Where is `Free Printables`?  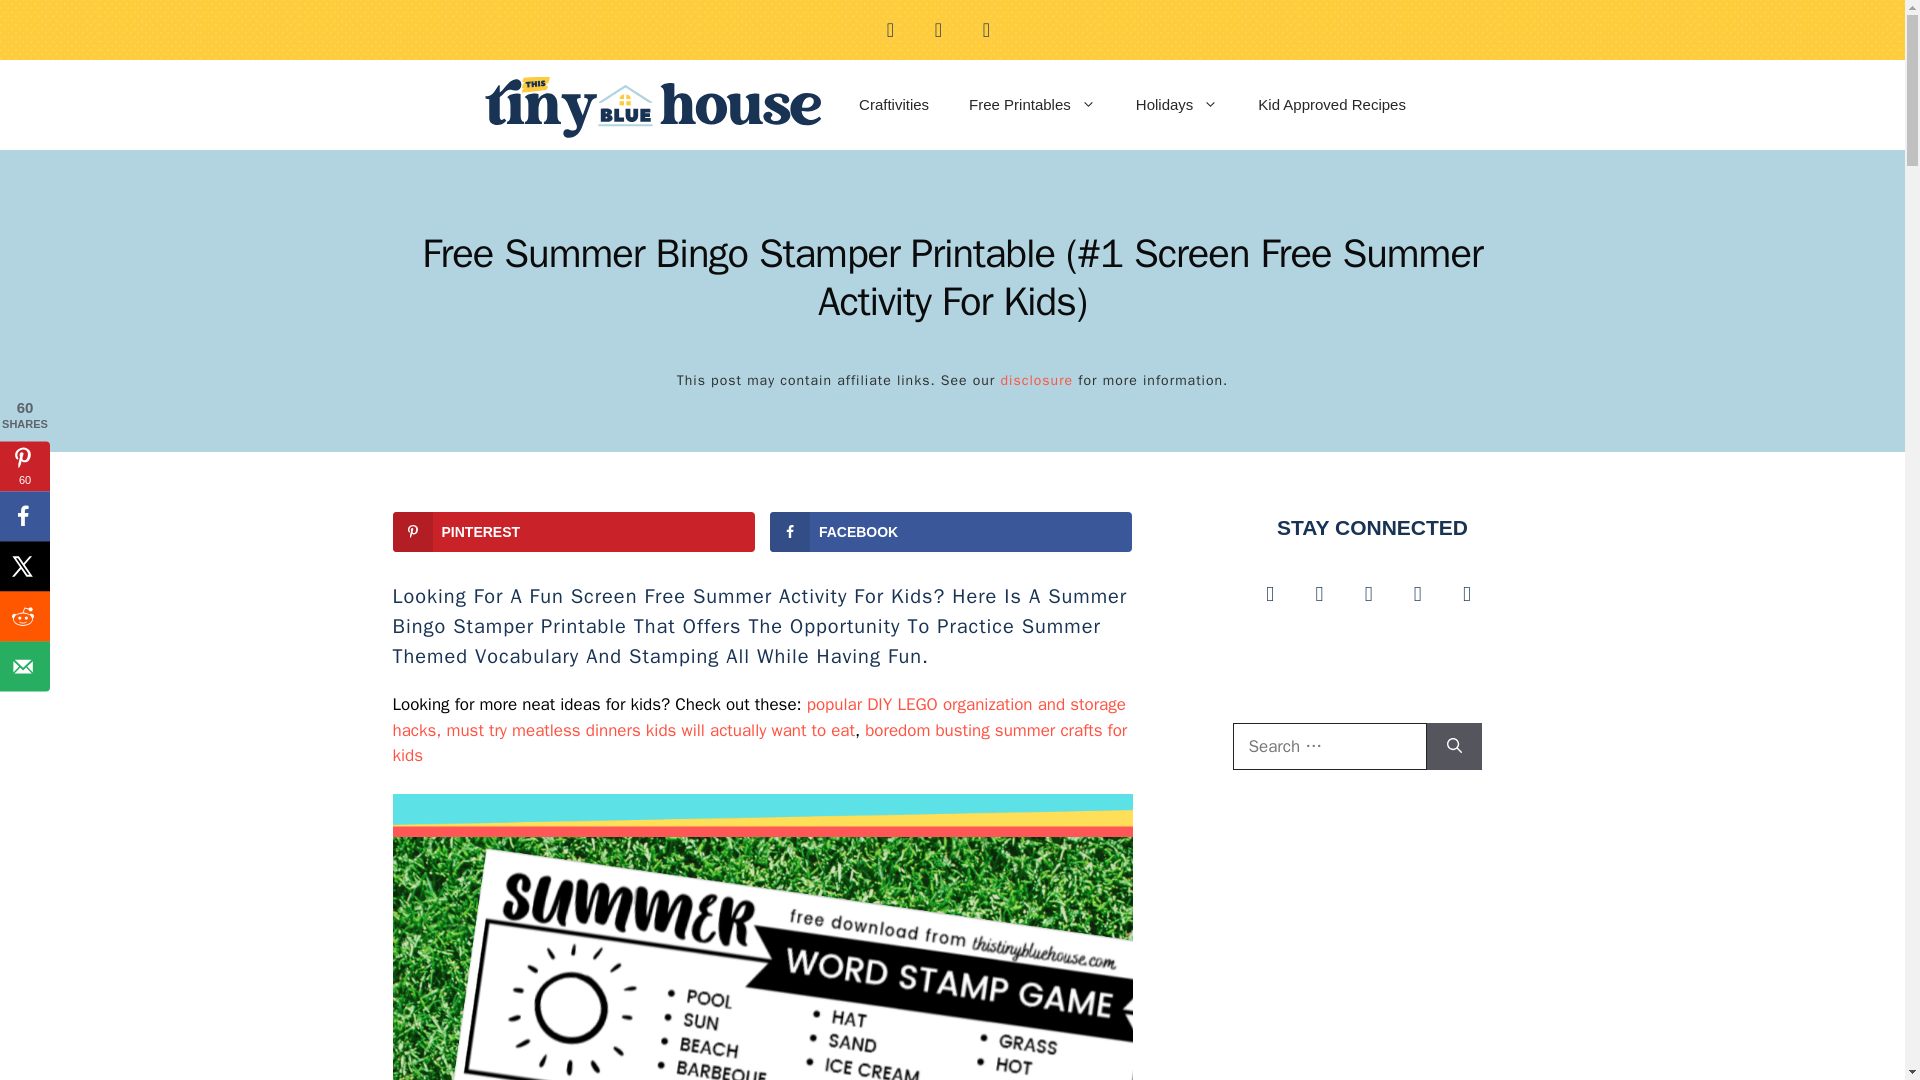 Free Printables is located at coordinates (1032, 104).